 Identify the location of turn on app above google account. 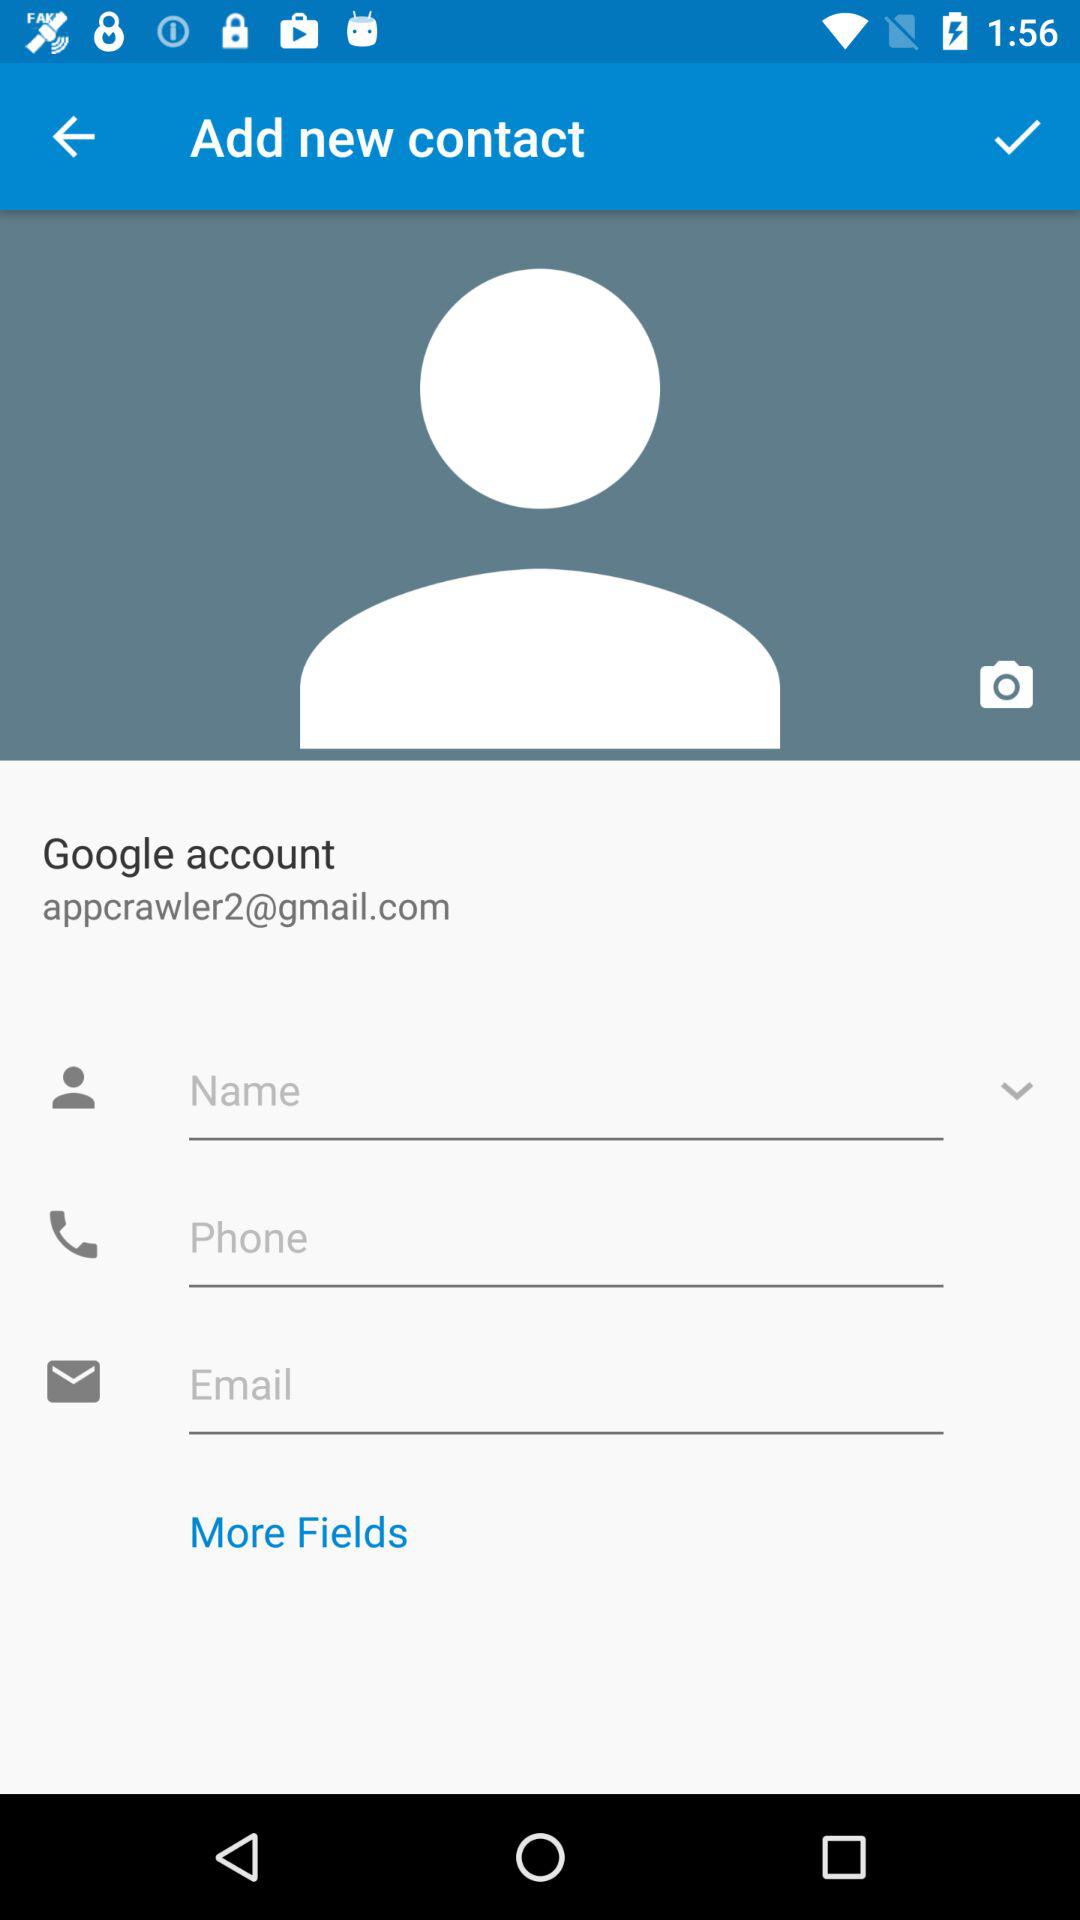
(540, 485).